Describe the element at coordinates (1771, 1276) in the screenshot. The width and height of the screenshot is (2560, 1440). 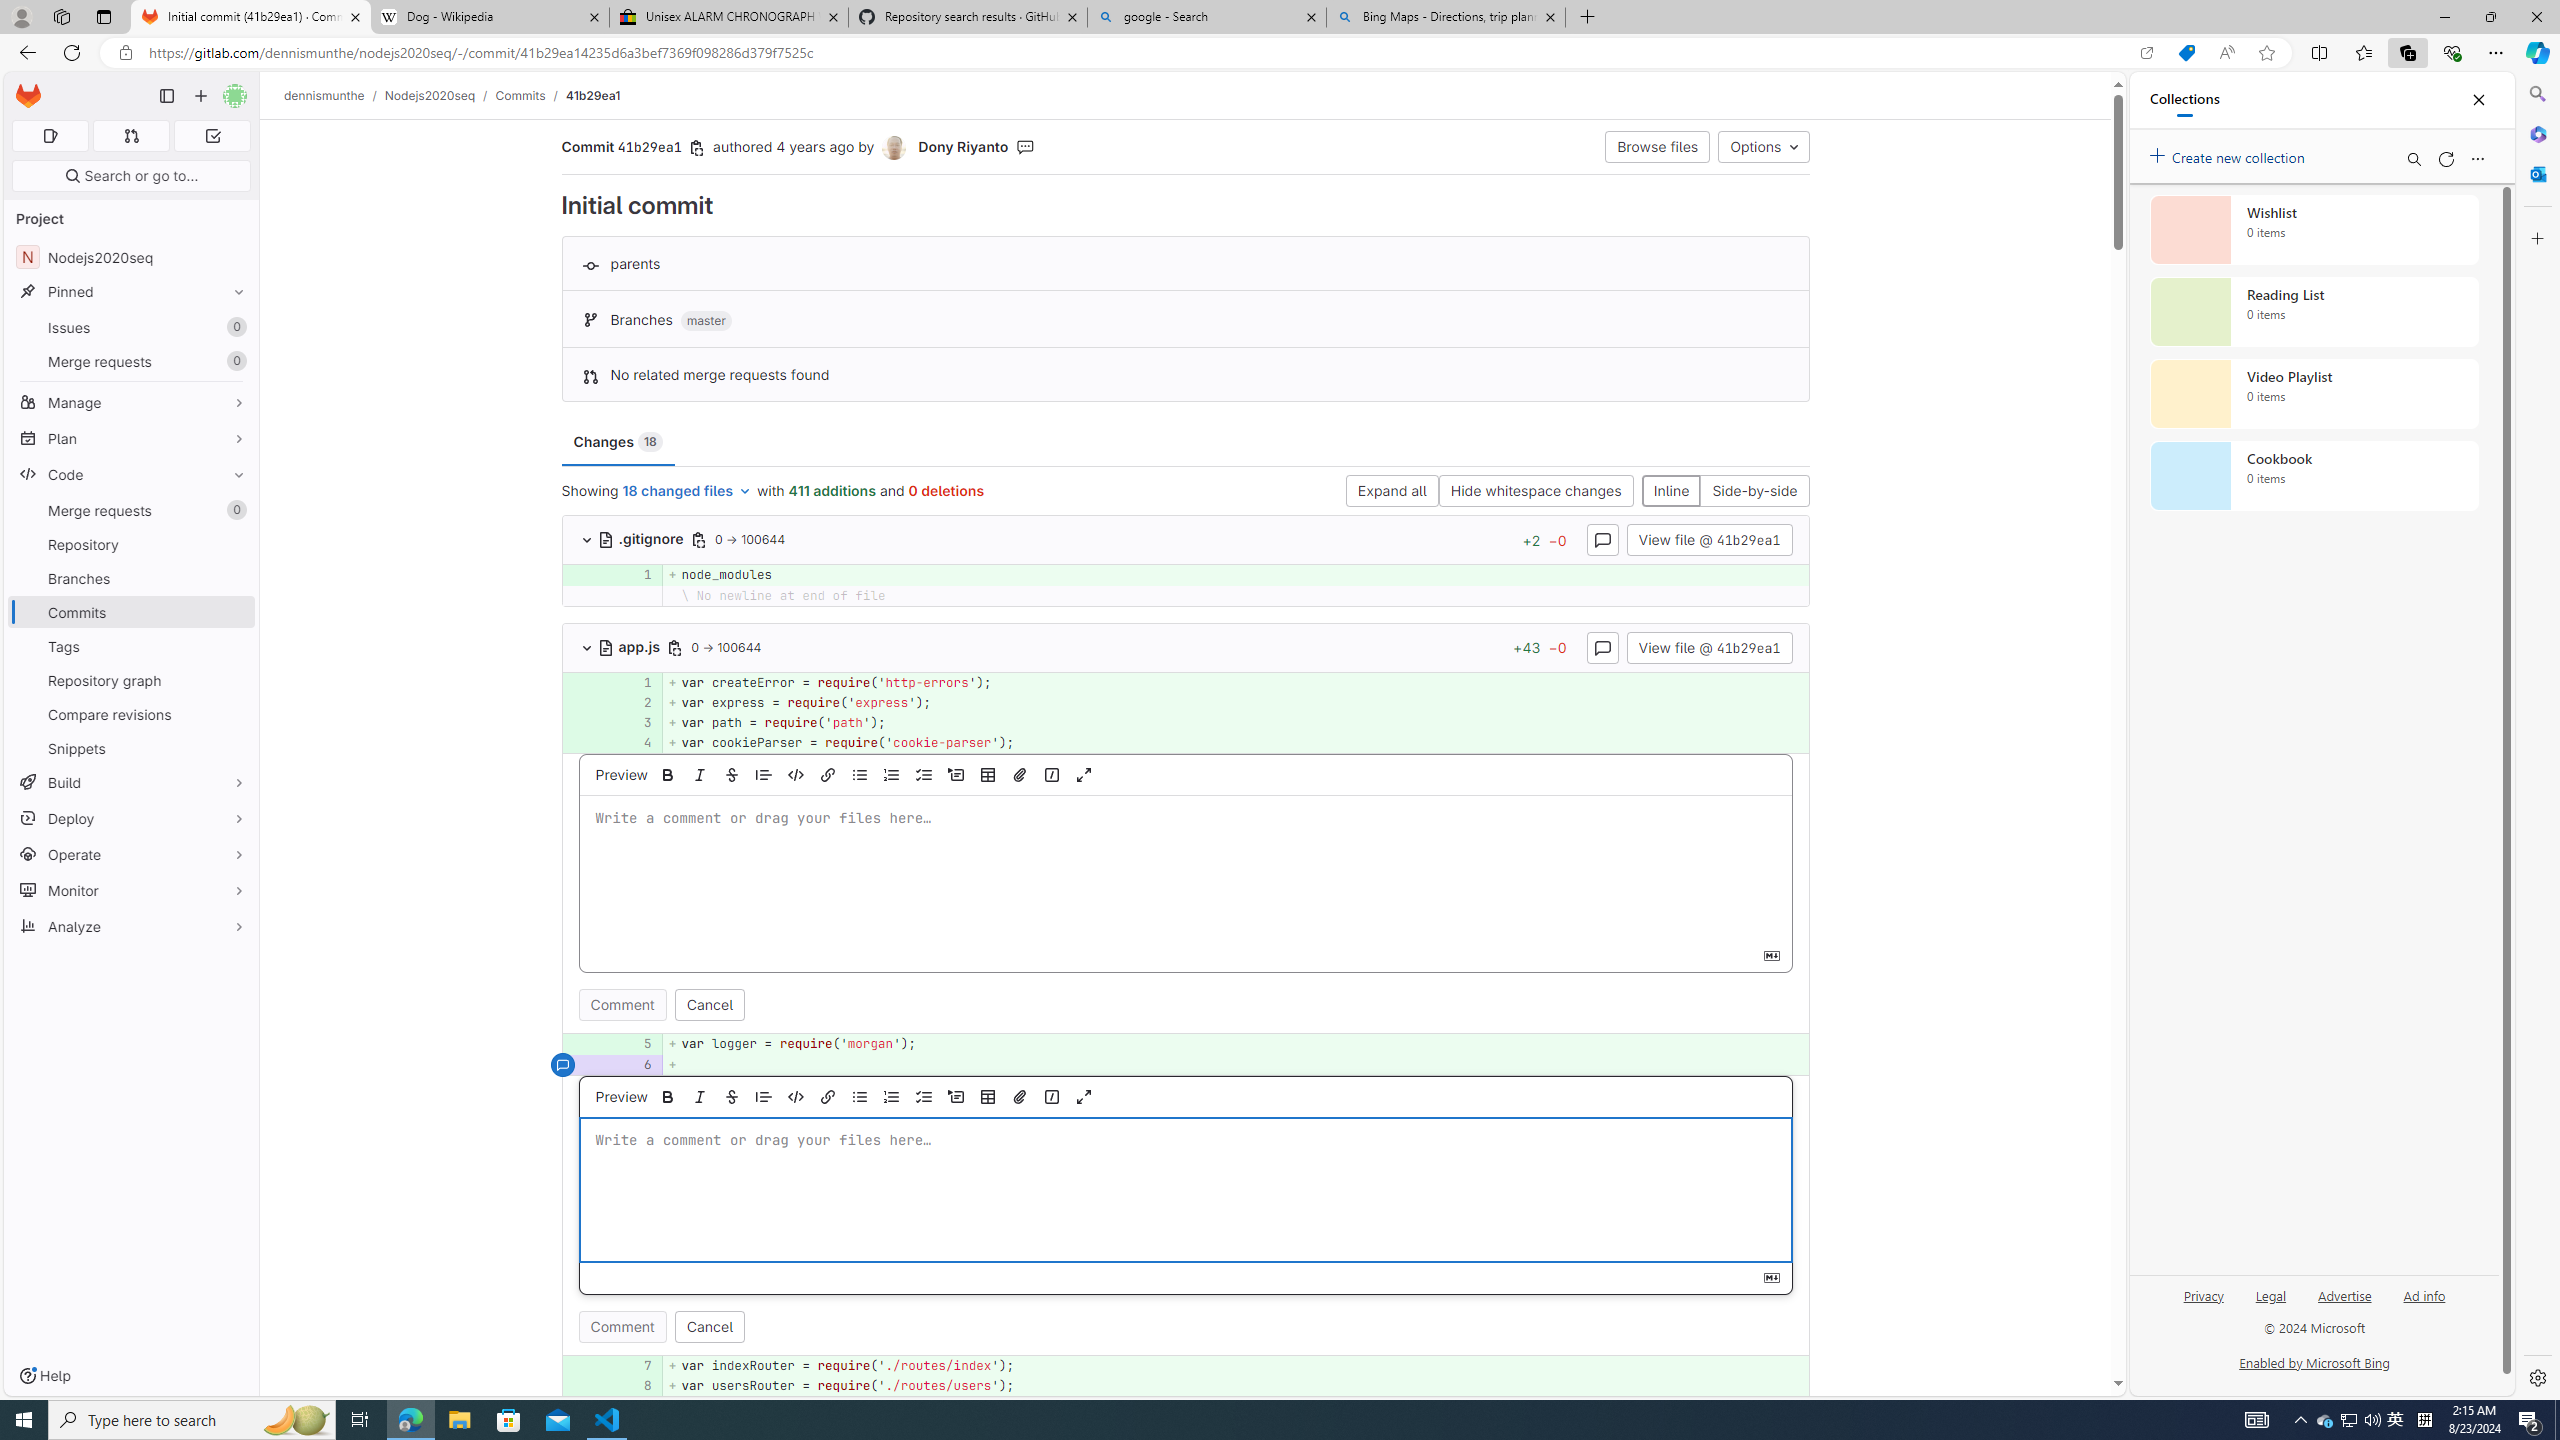
I see `Class: s16 gl-icon gl-button-icon ` at that location.